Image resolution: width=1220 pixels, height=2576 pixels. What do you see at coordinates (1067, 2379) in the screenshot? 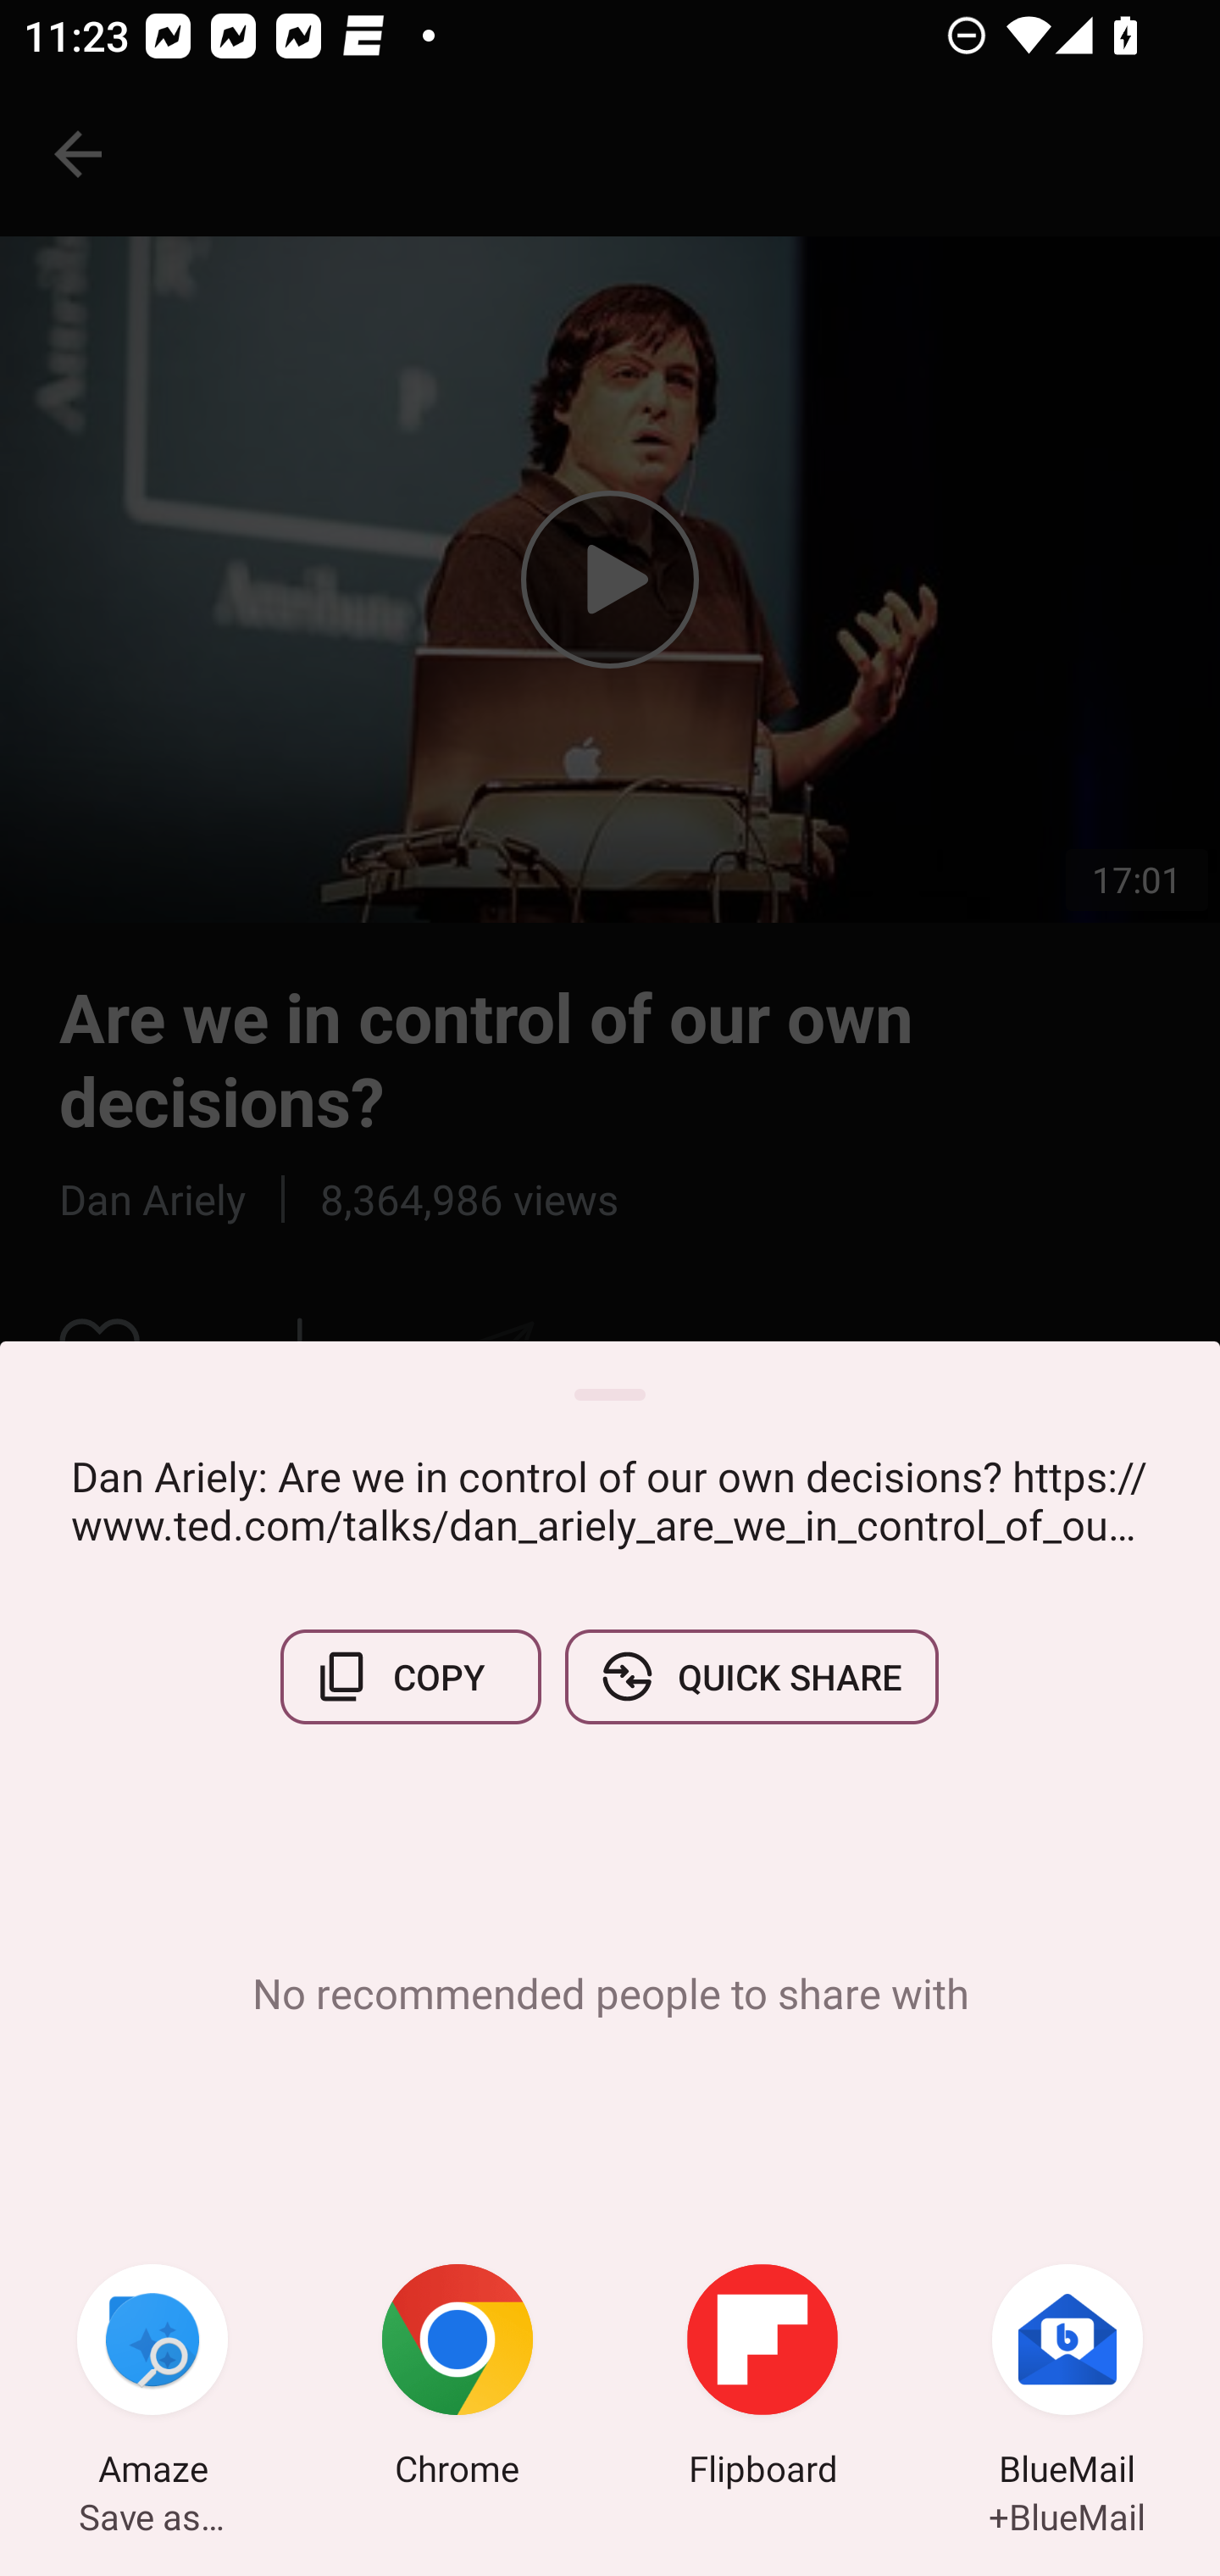
I see `BlueMail +BlueMail` at bounding box center [1067, 2379].